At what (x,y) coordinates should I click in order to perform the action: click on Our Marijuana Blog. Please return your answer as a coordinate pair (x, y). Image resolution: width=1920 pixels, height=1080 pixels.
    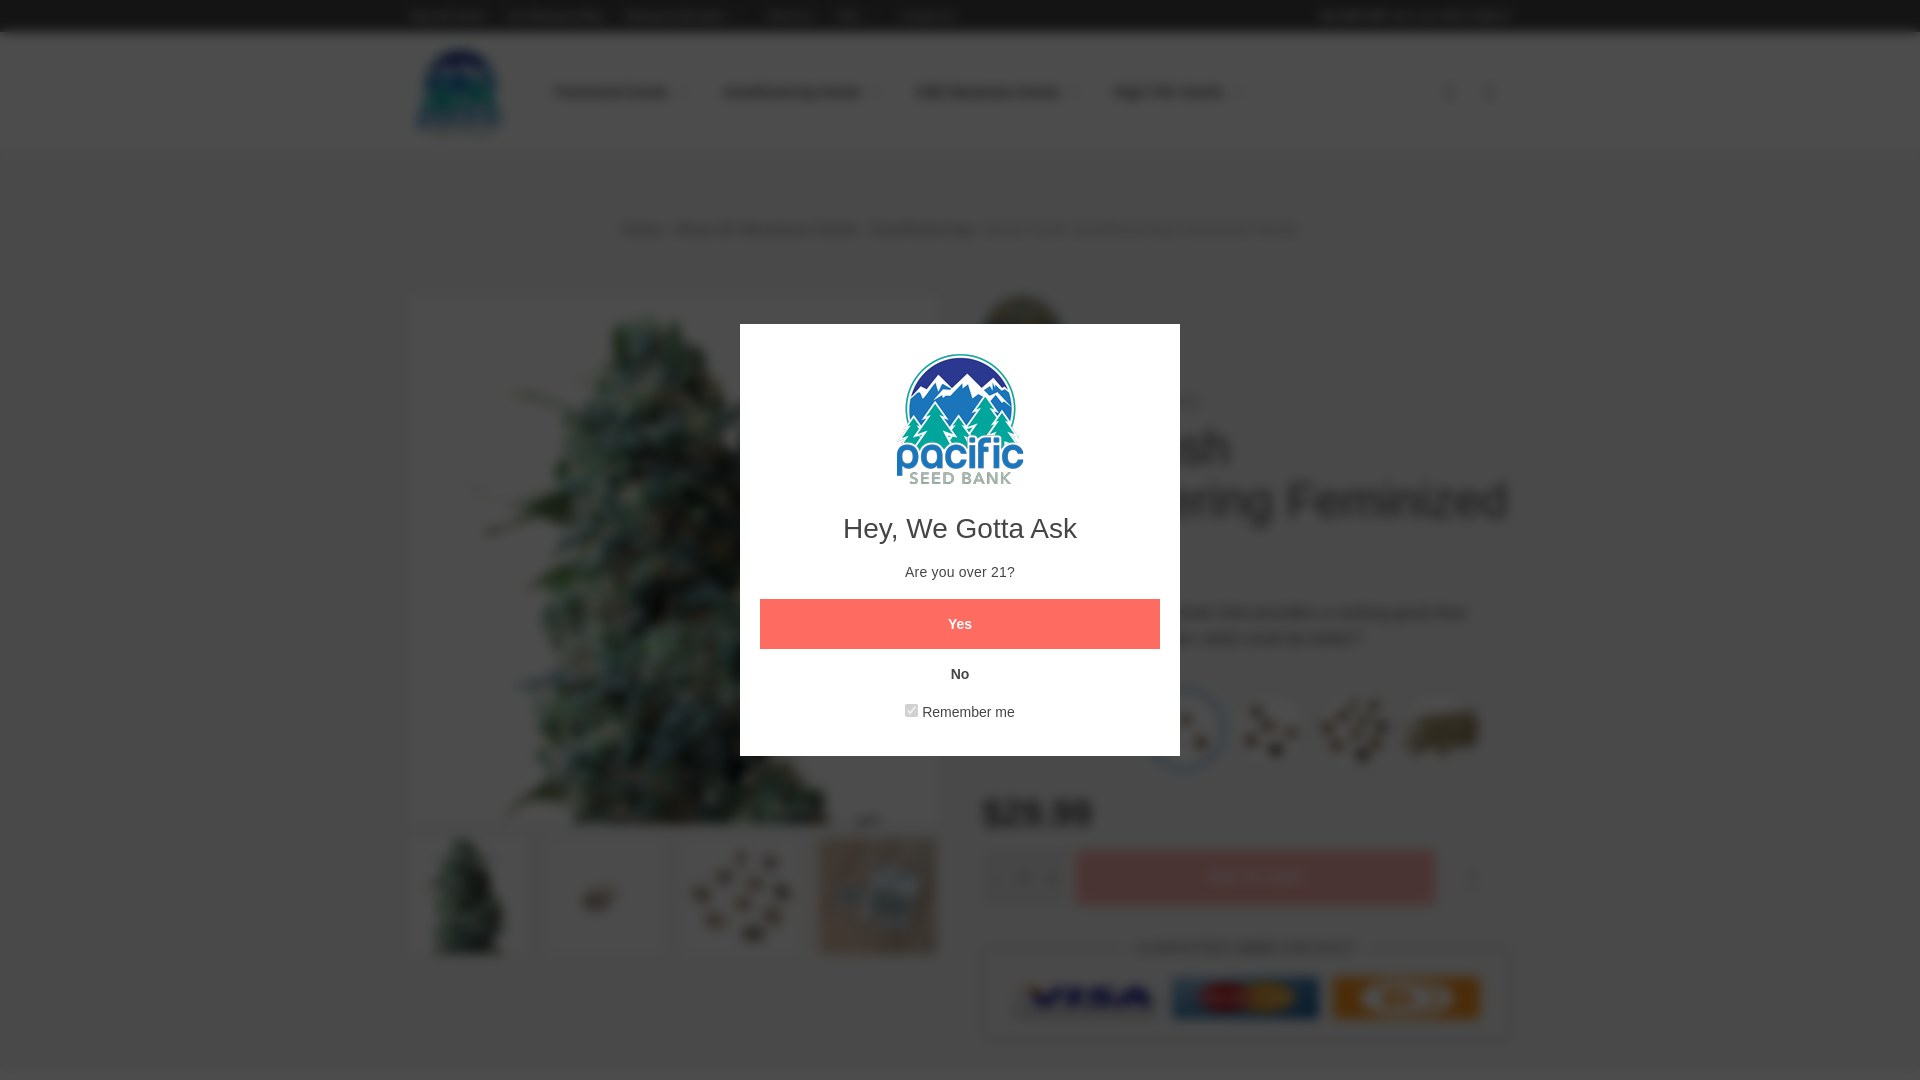
    Looking at the image, I should click on (555, 15).